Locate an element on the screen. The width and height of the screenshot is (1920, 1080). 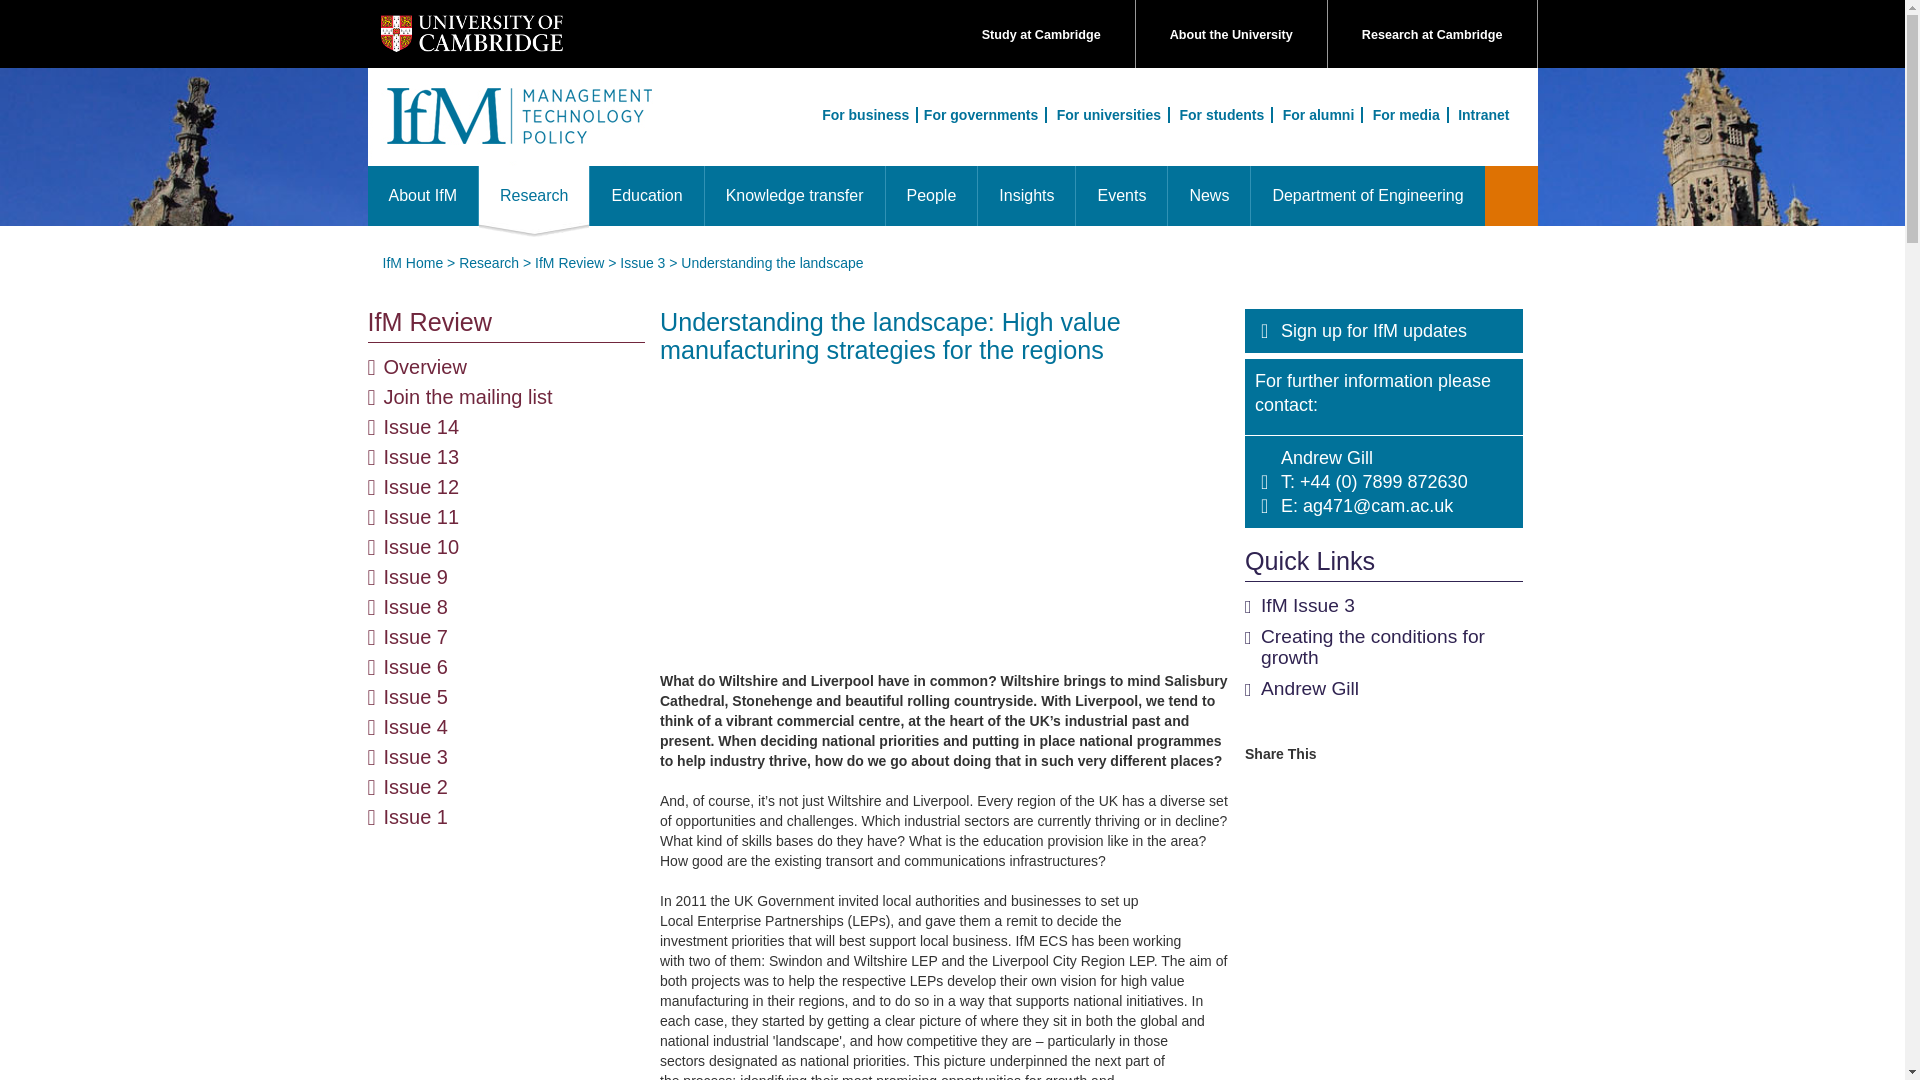
Issue 12 is located at coordinates (422, 486).